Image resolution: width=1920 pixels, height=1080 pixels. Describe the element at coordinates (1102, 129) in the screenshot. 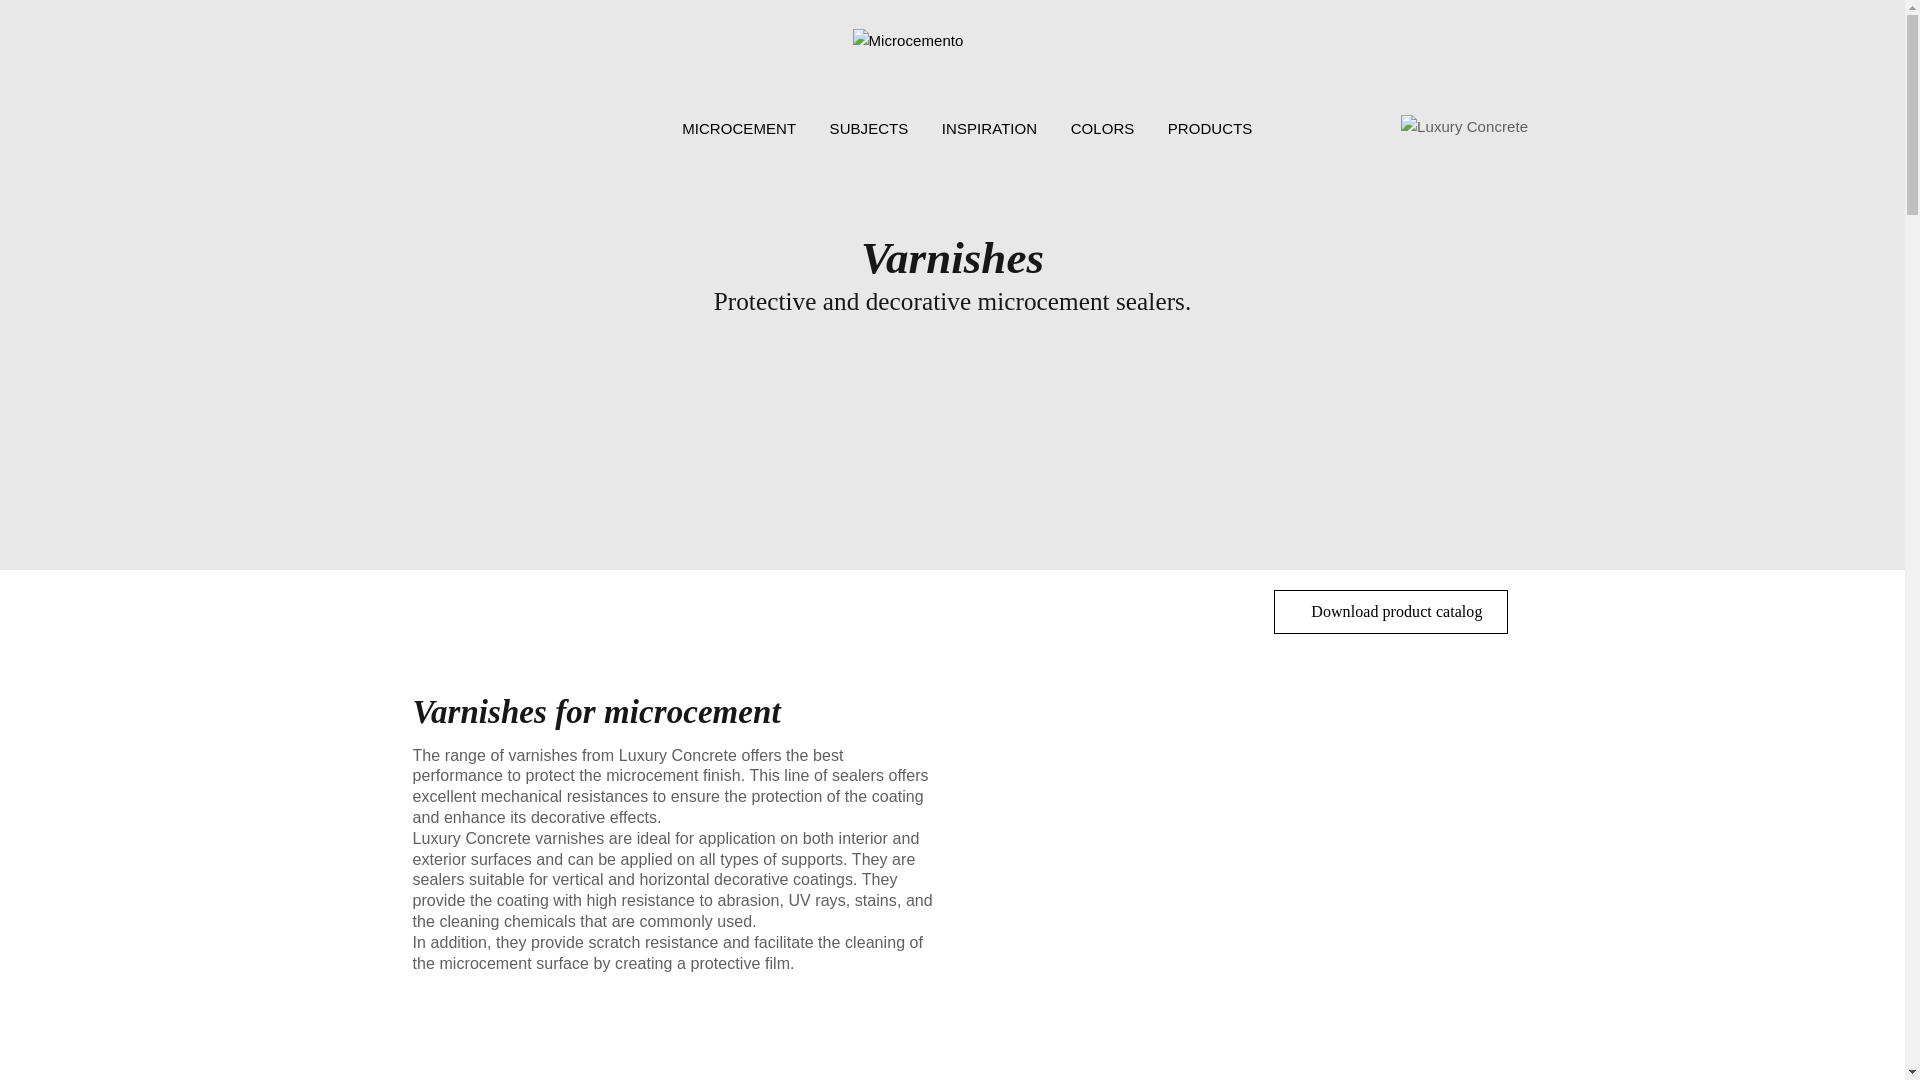

I see `COLORS` at that location.